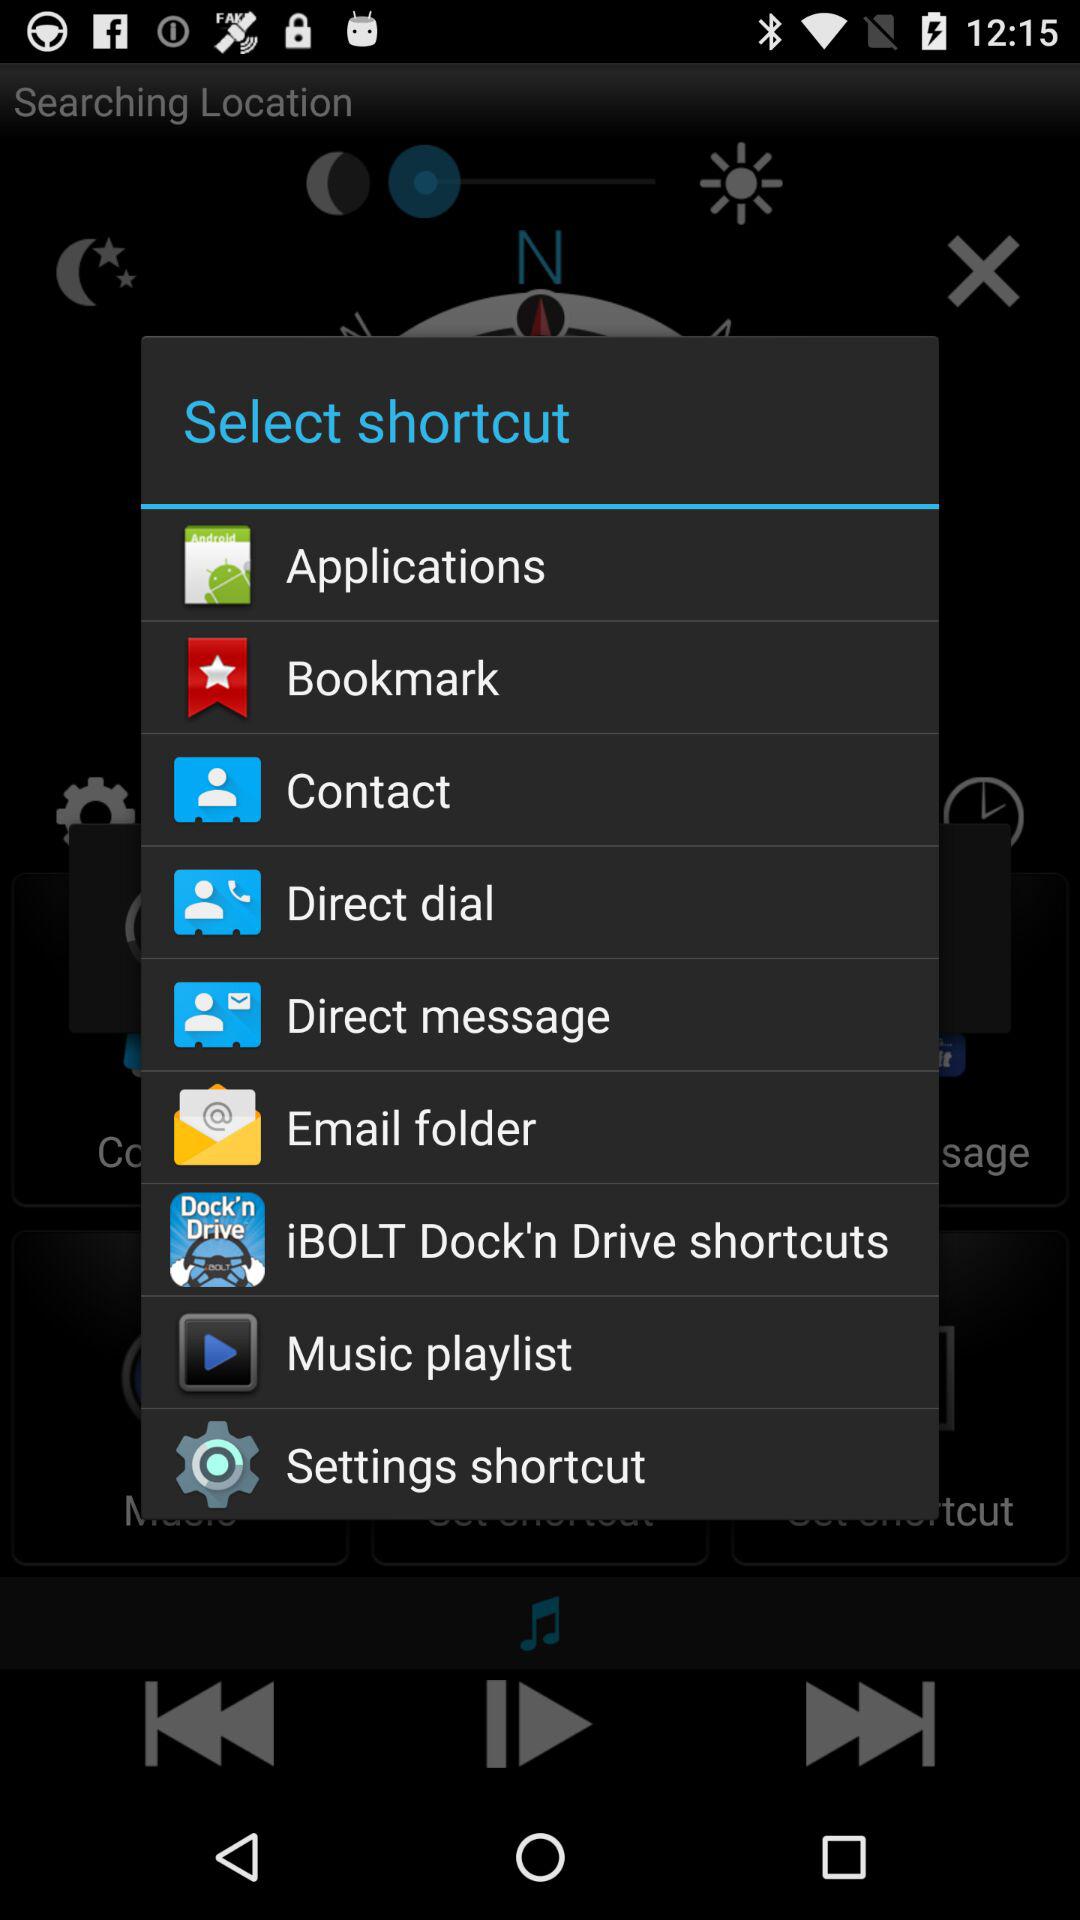  Describe the element at coordinates (539, 1014) in the screenshot. I see `open the app below direct dial icon` at that location.